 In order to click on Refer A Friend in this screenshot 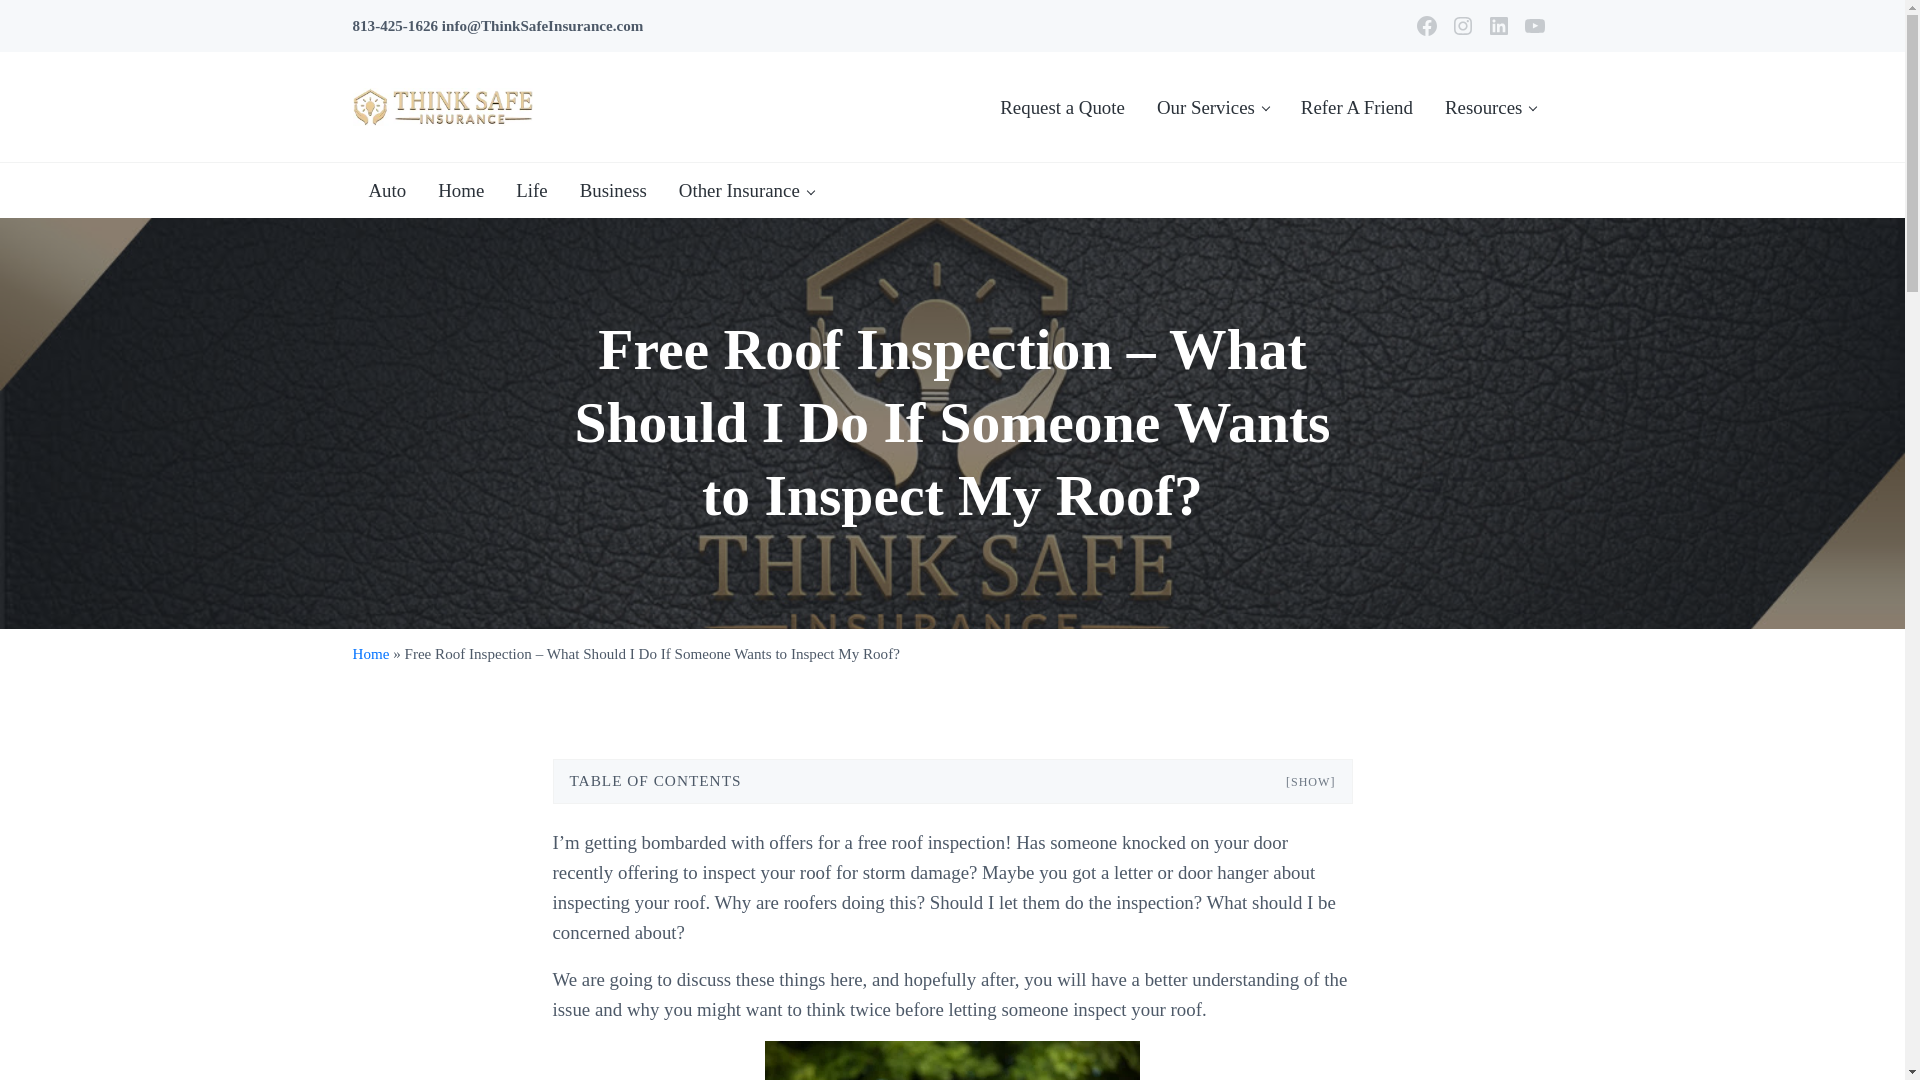, I will do `click(1356, 107)`.